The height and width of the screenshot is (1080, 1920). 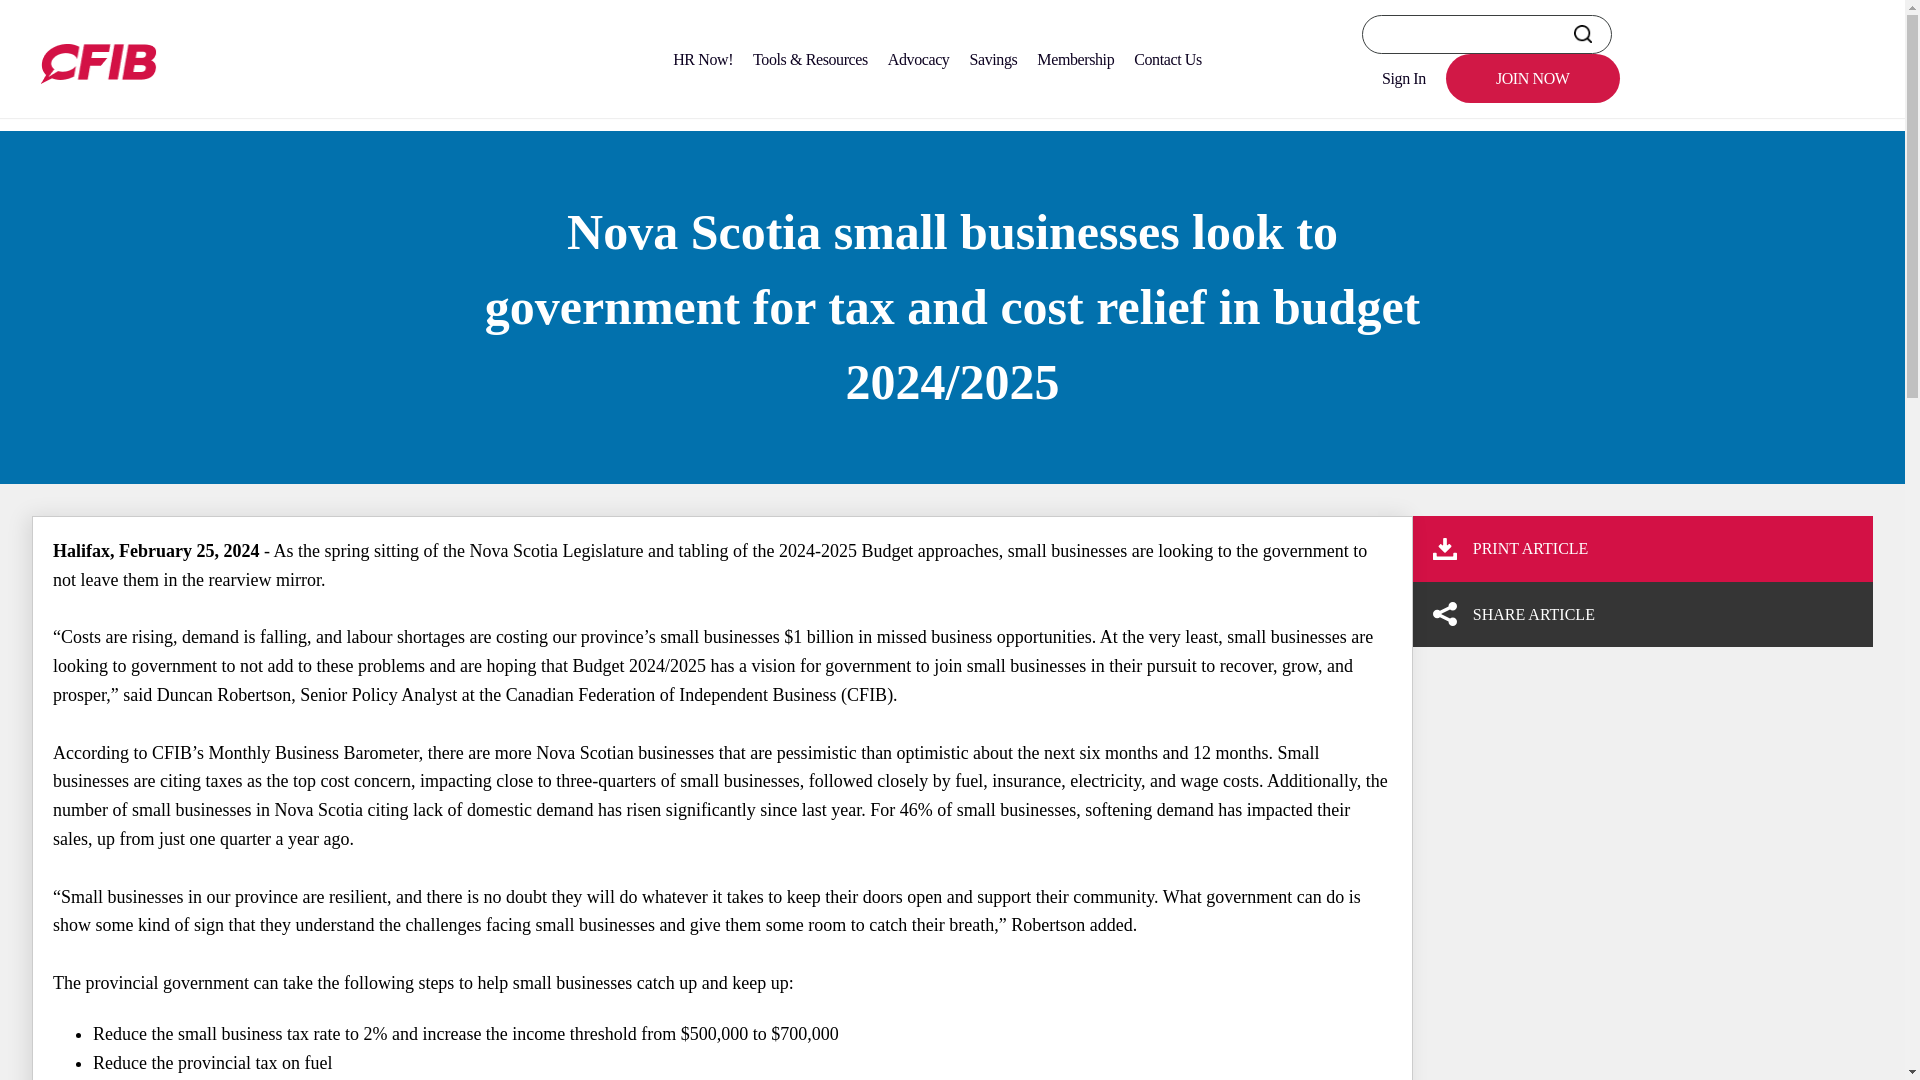 What do you see at coordinates (1167, 59) in the screenshot?
I see `Contact Us` at bounding box center [1167, 59].